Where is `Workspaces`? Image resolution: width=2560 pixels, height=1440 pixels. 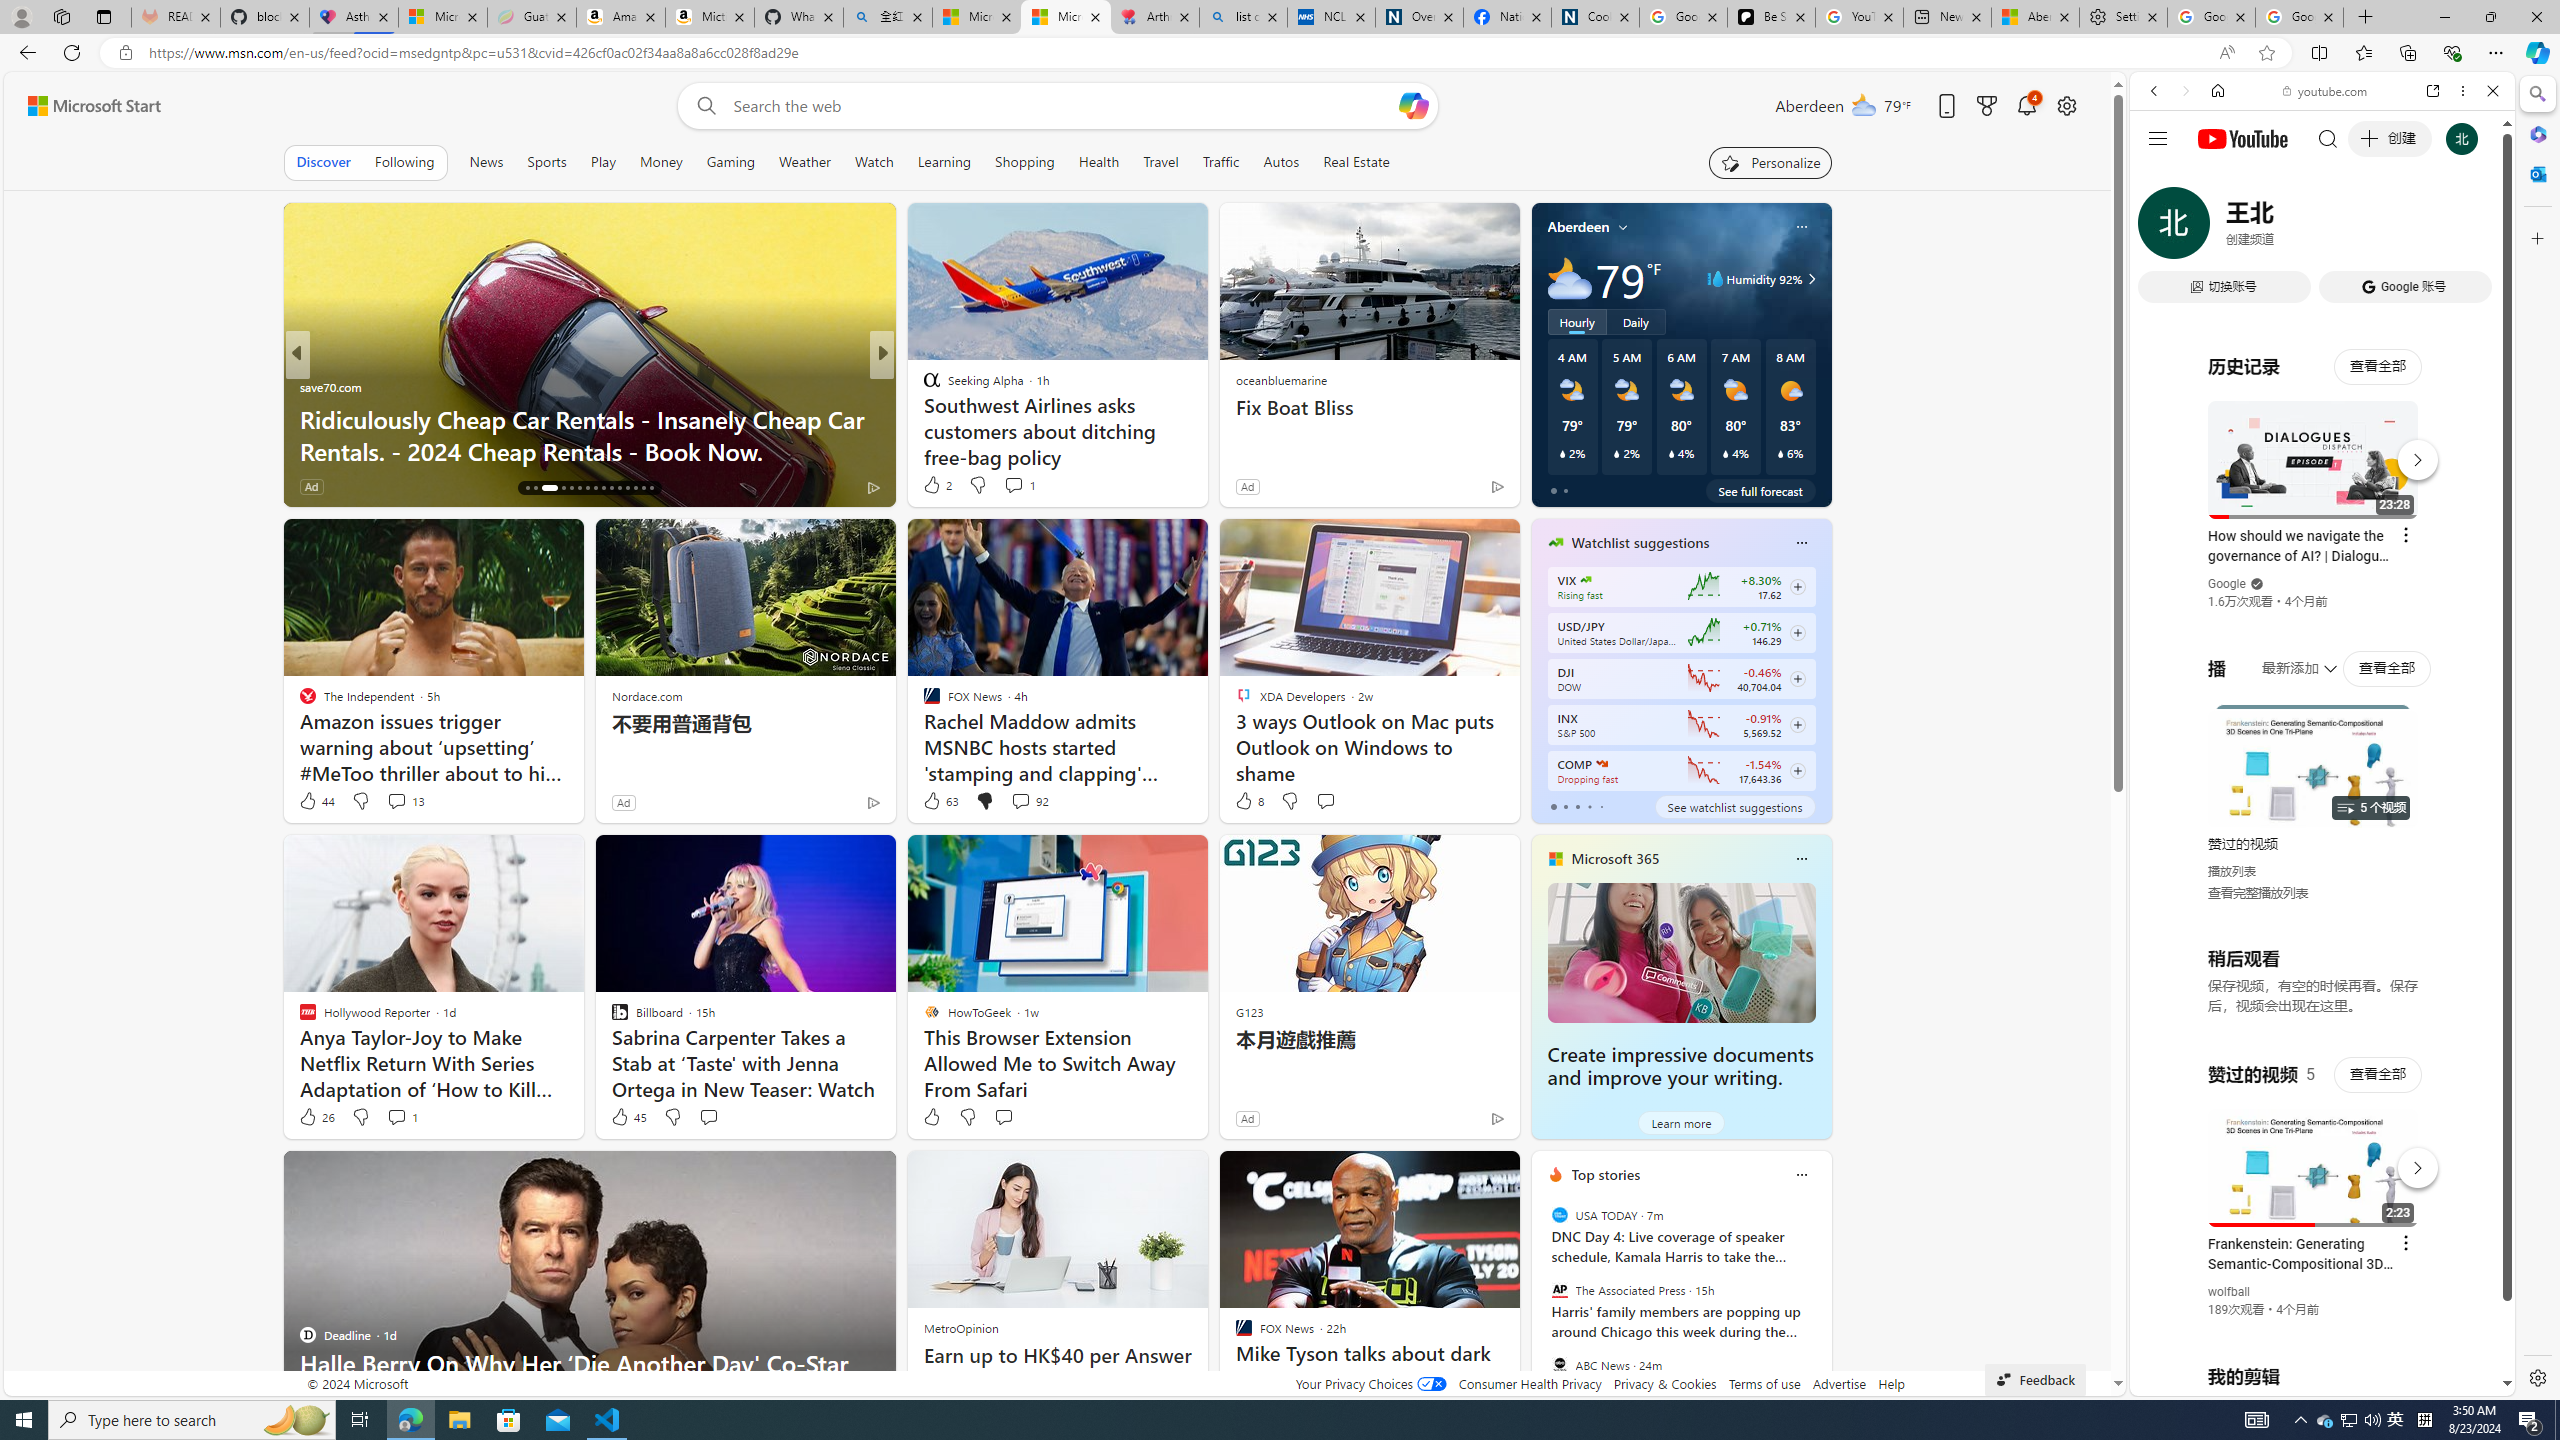 Workspaces is located at coordinates (61, 16).